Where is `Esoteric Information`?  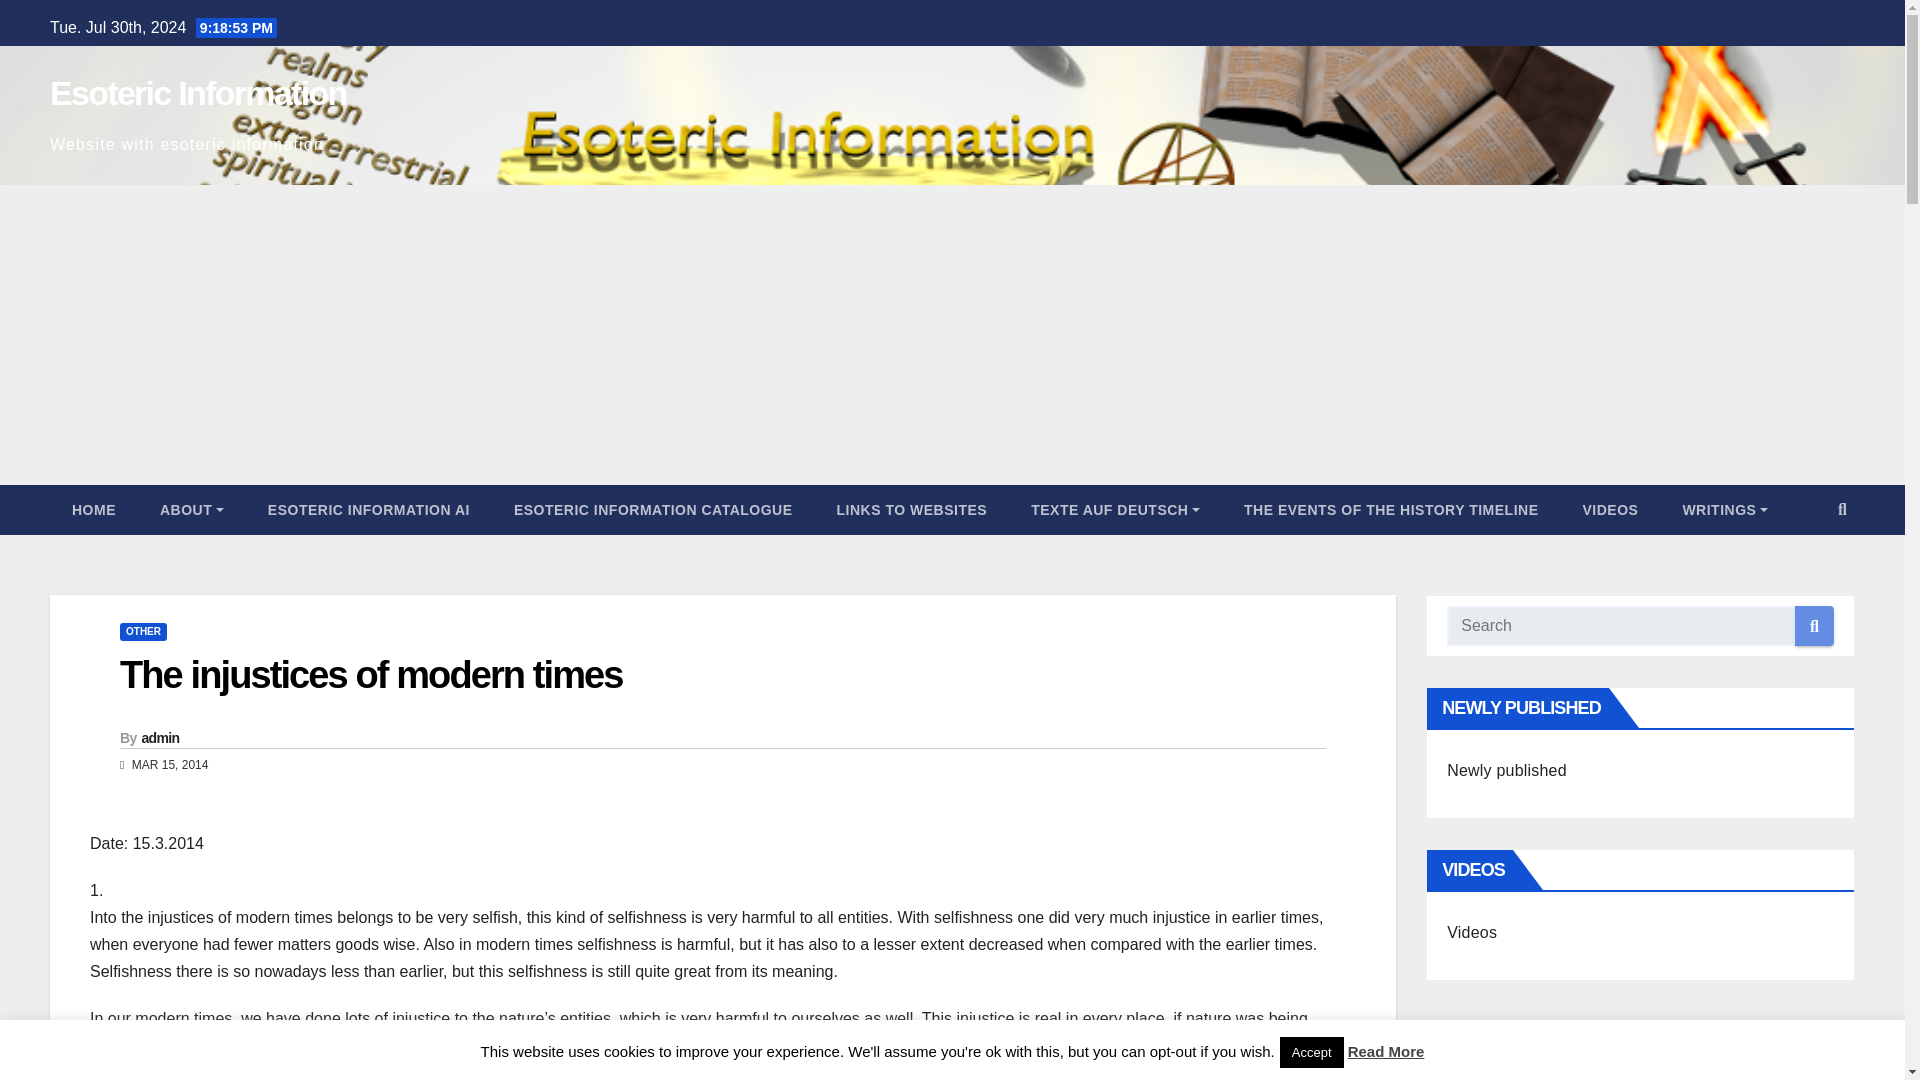 Esoteric Information is located at coordinates (198, 93).